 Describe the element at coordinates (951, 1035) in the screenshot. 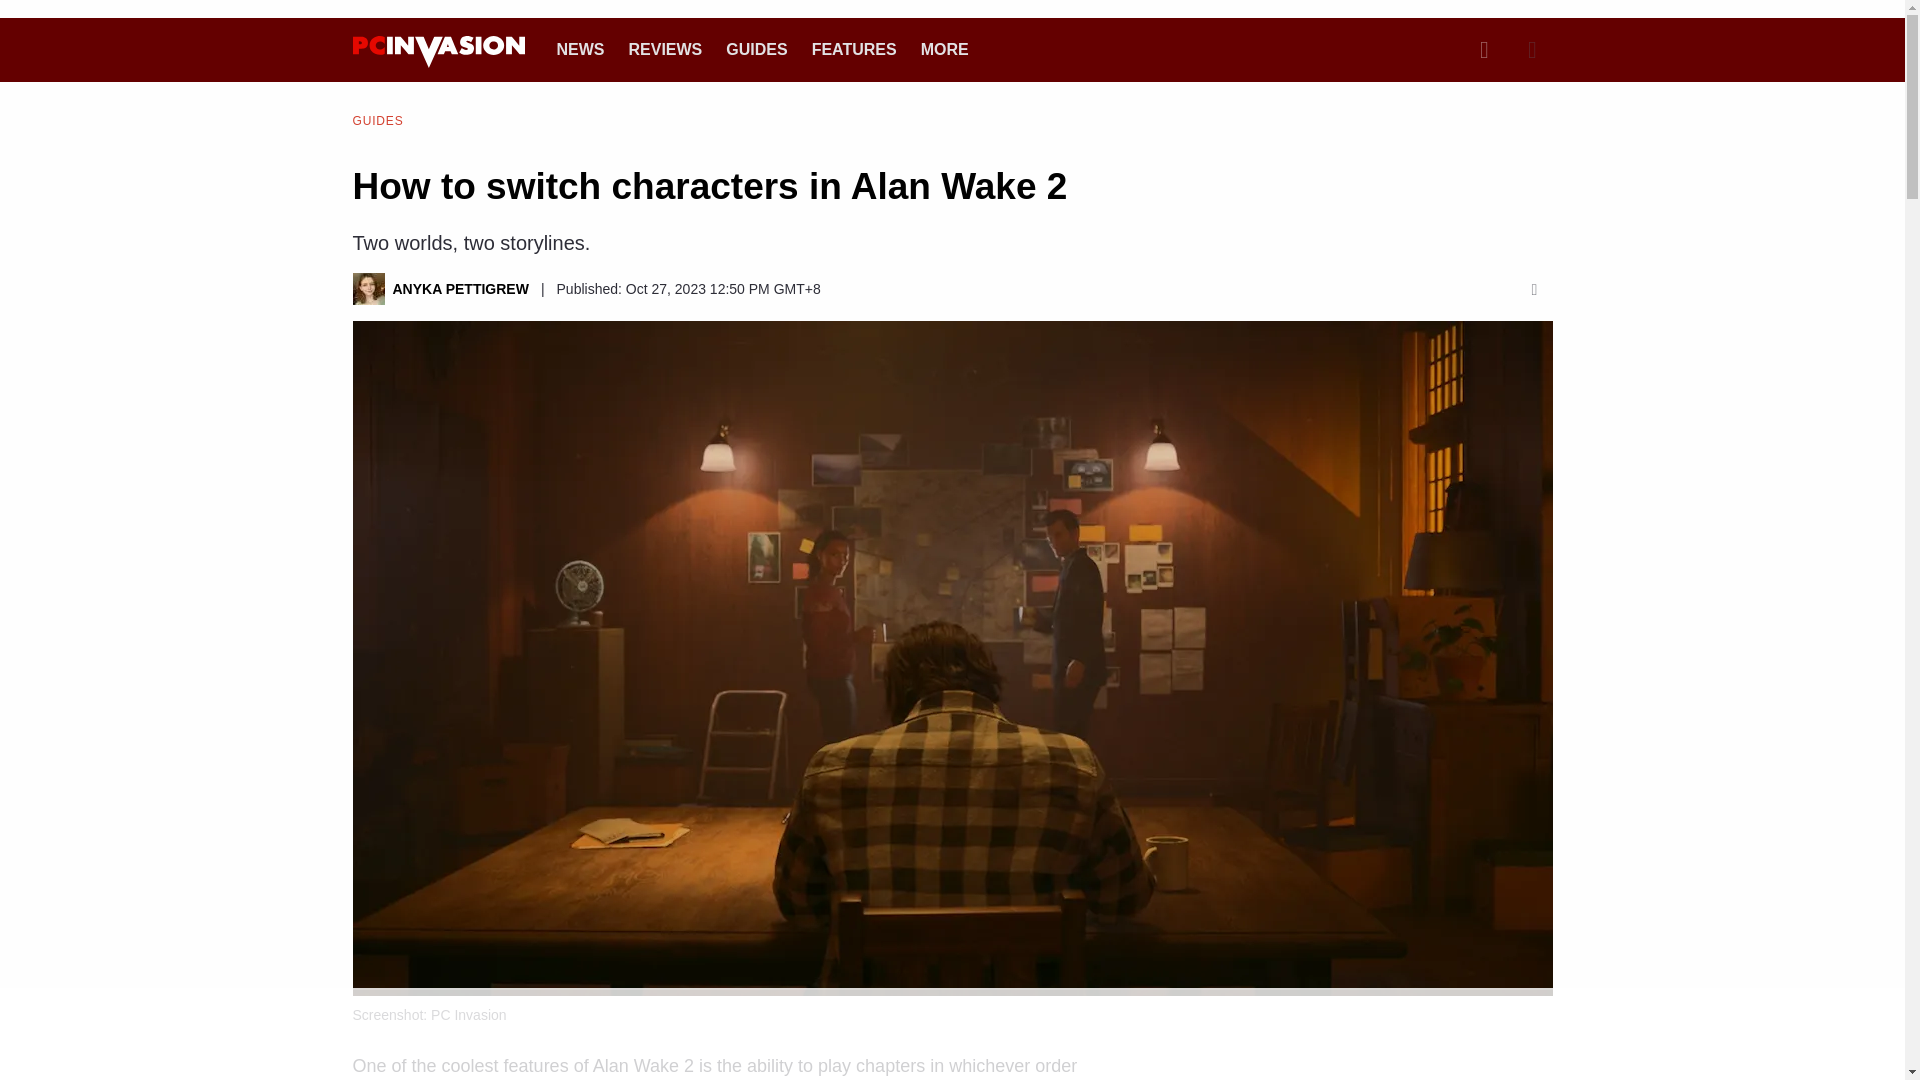

I see `3rd party ad content` at that location.